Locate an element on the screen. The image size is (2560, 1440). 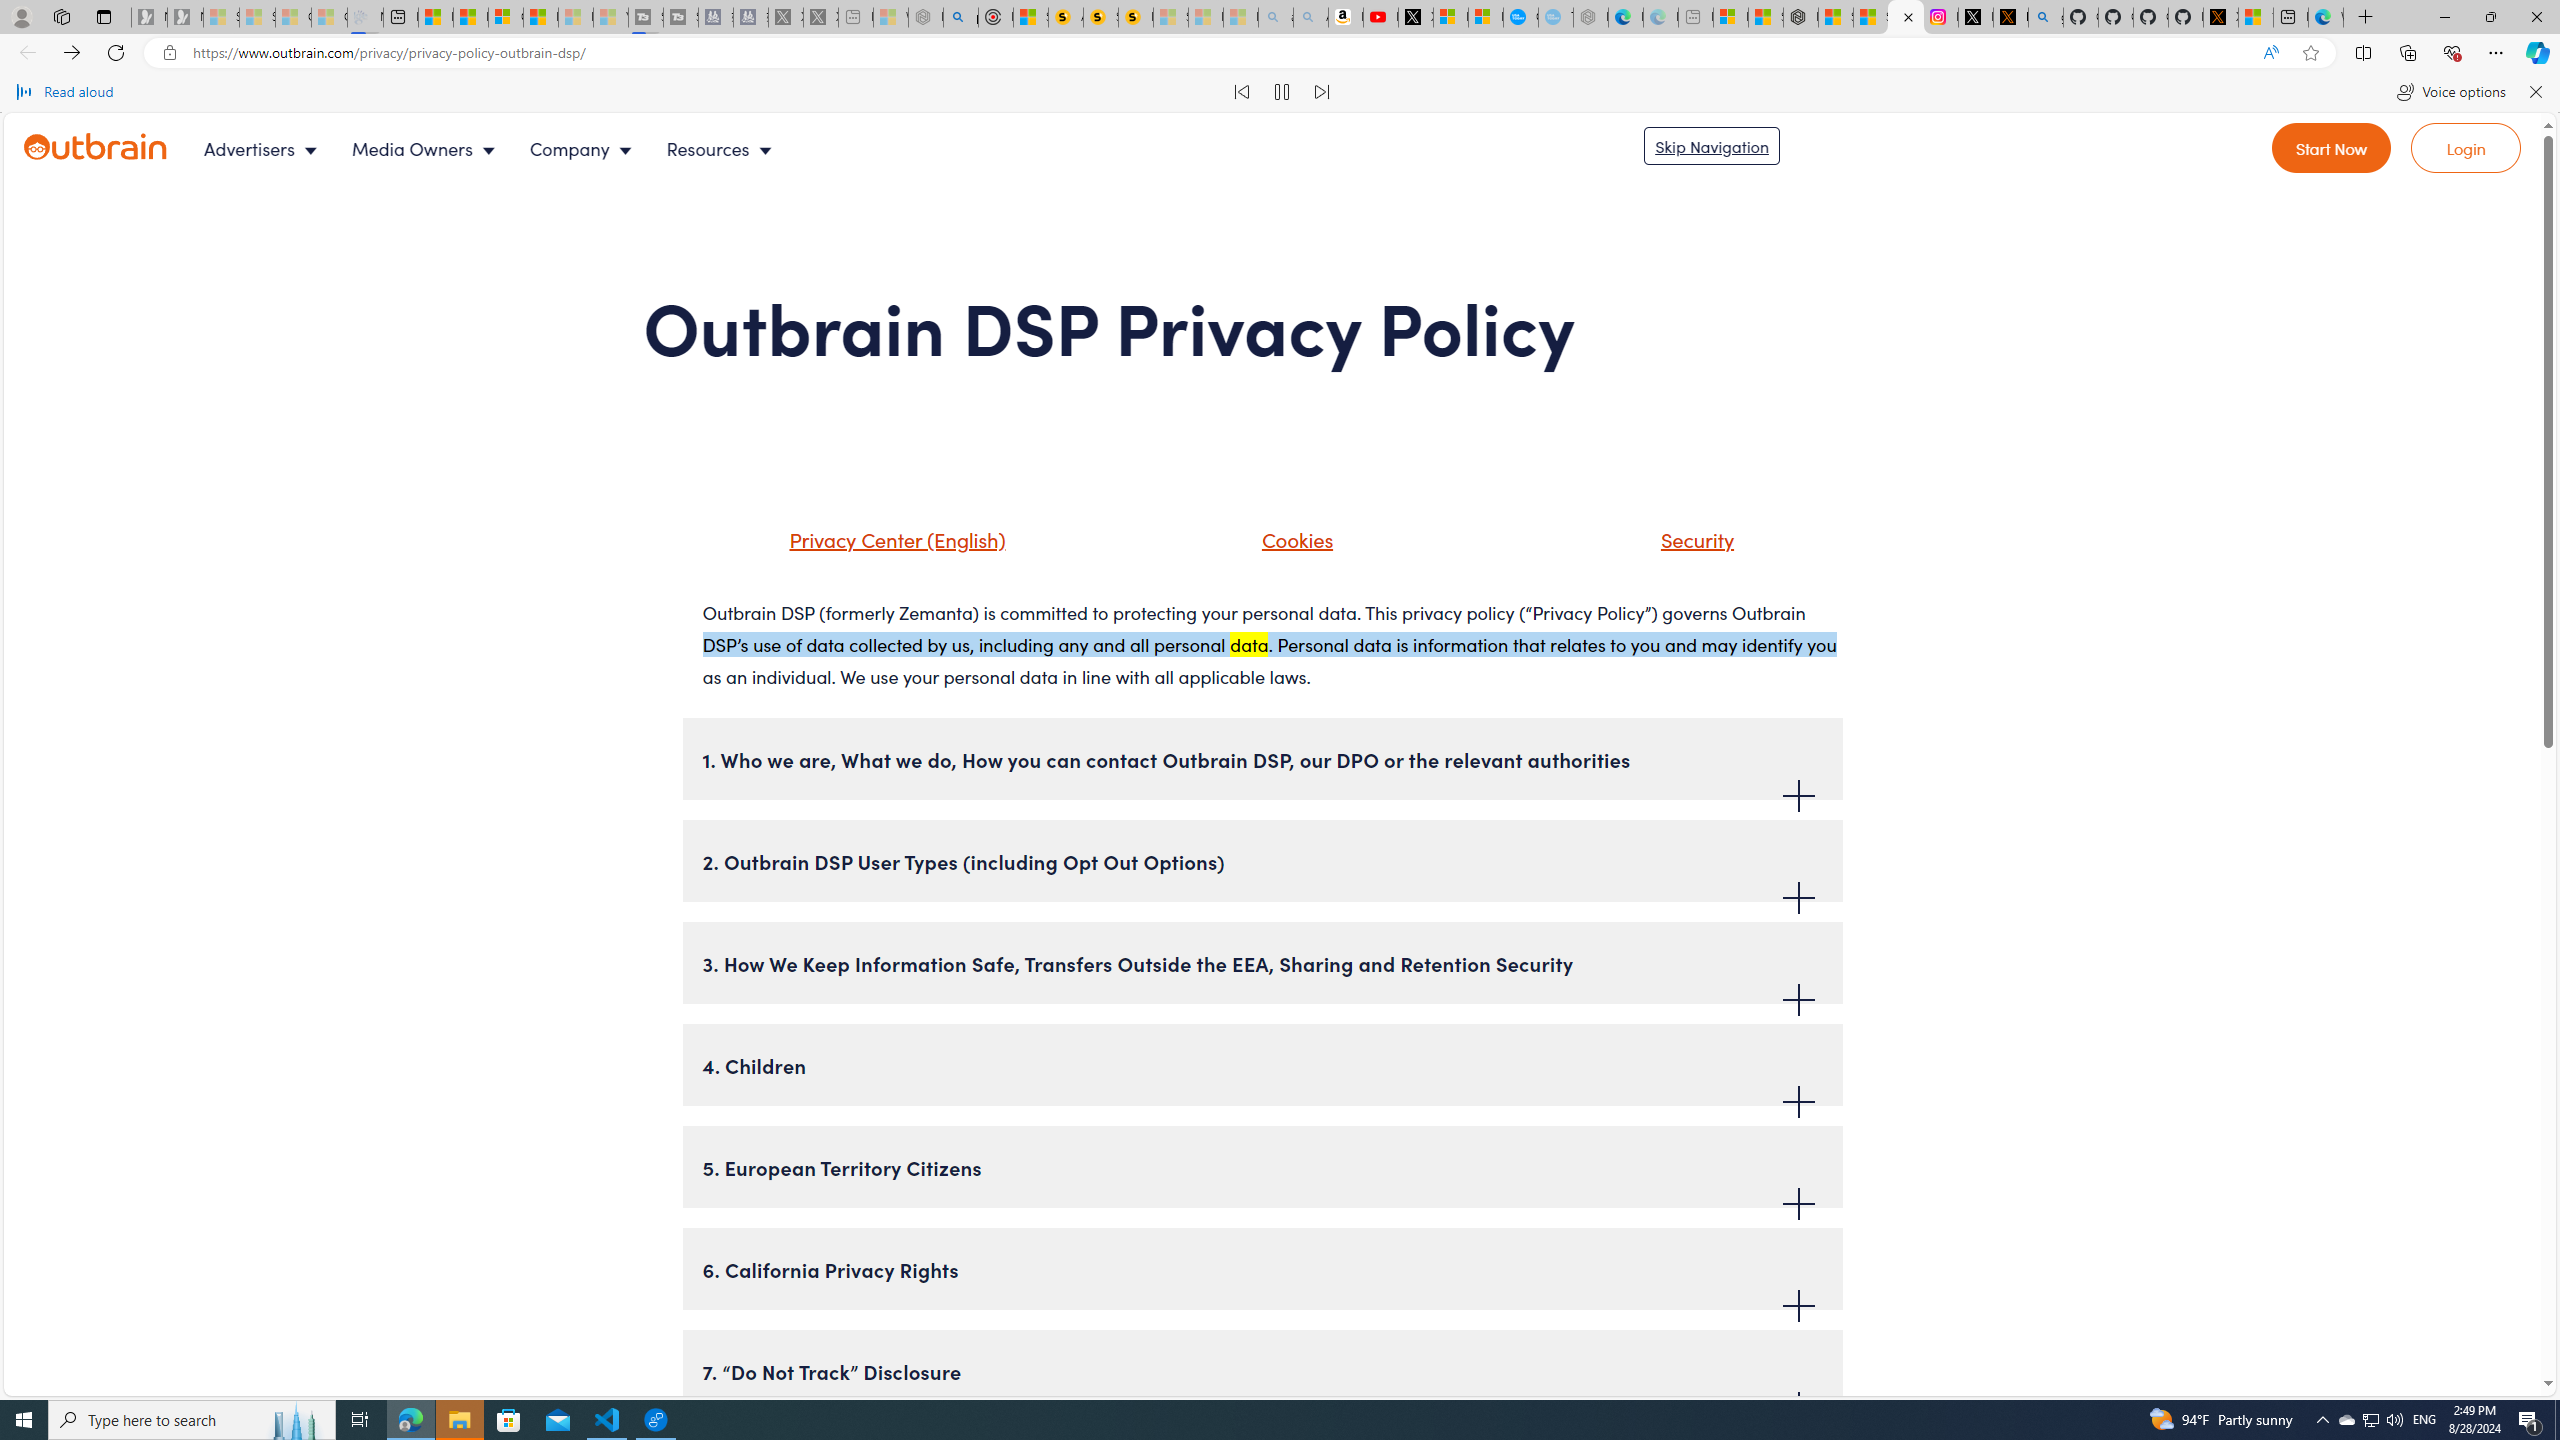
Security is located at coordinates (1672, 546).